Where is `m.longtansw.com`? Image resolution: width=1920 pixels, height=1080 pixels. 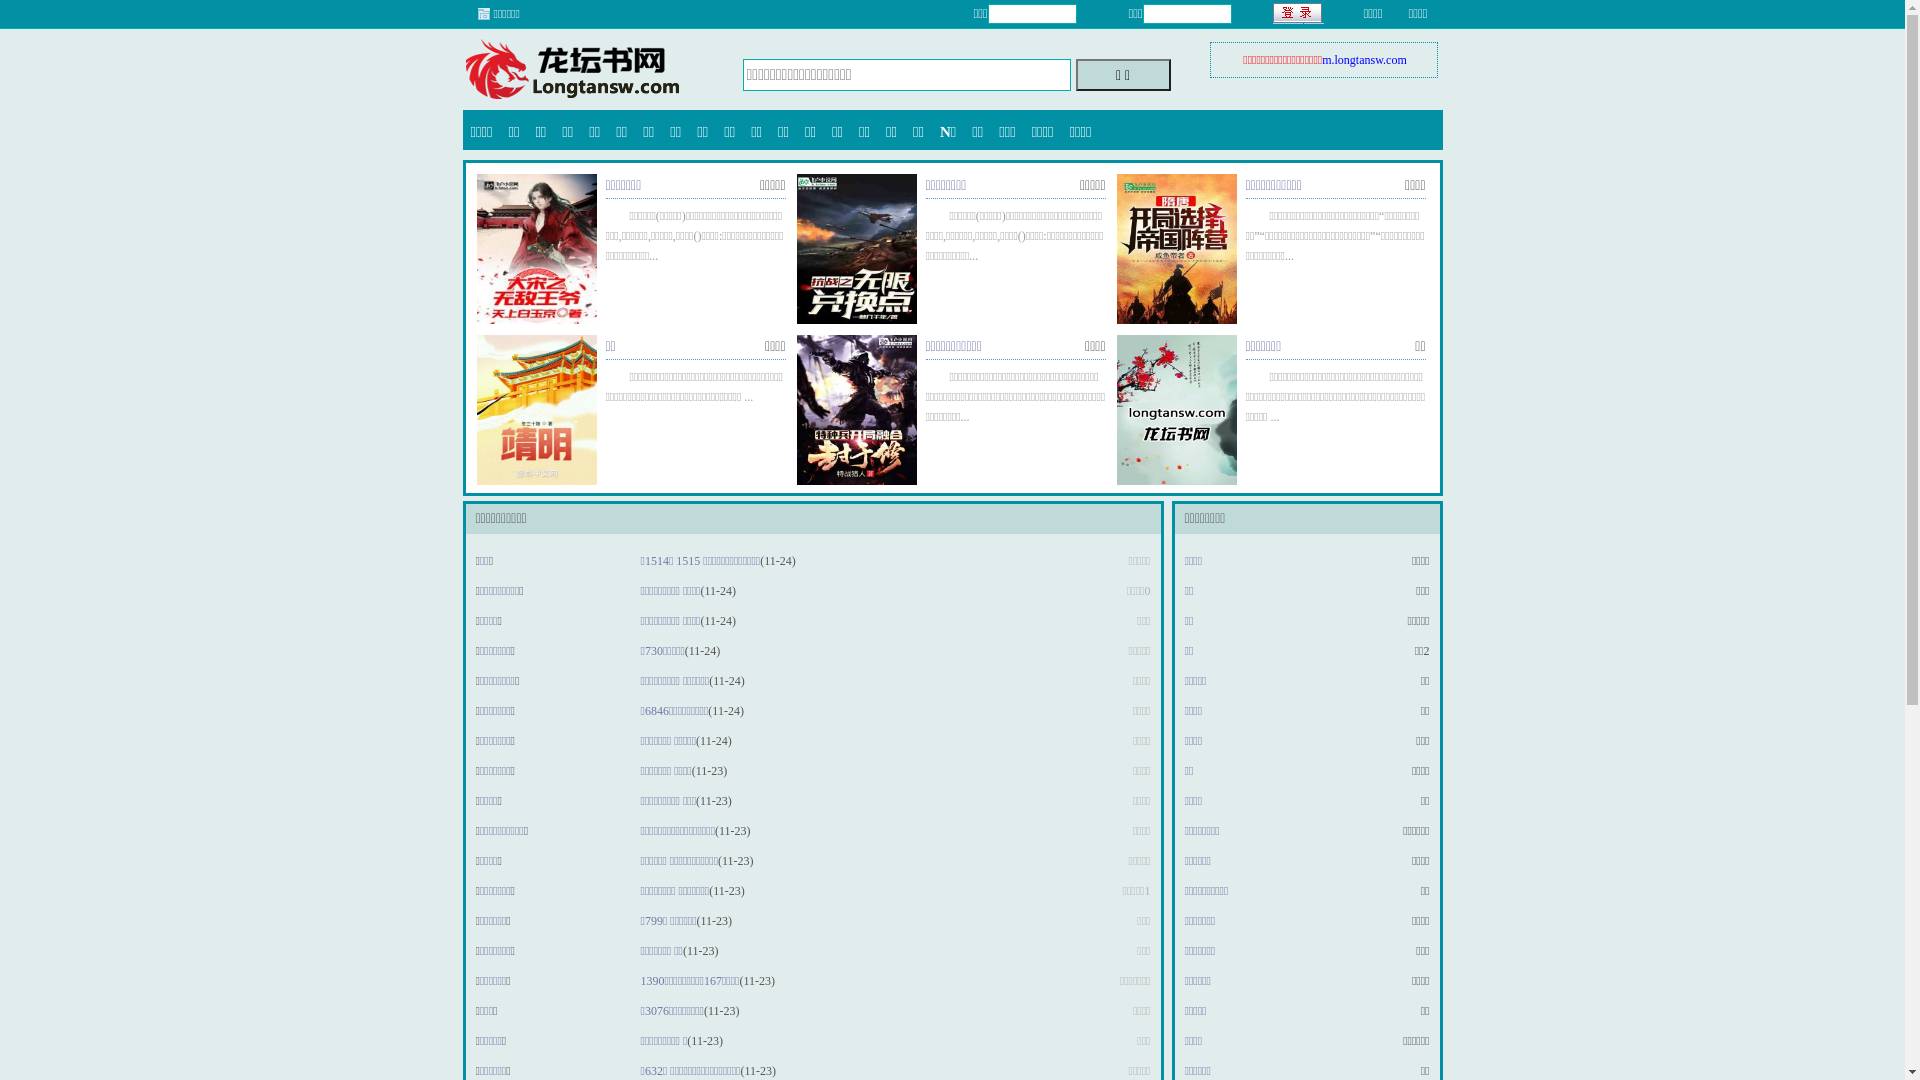
m.longtansw.com is located at coordinates (1364, 60).